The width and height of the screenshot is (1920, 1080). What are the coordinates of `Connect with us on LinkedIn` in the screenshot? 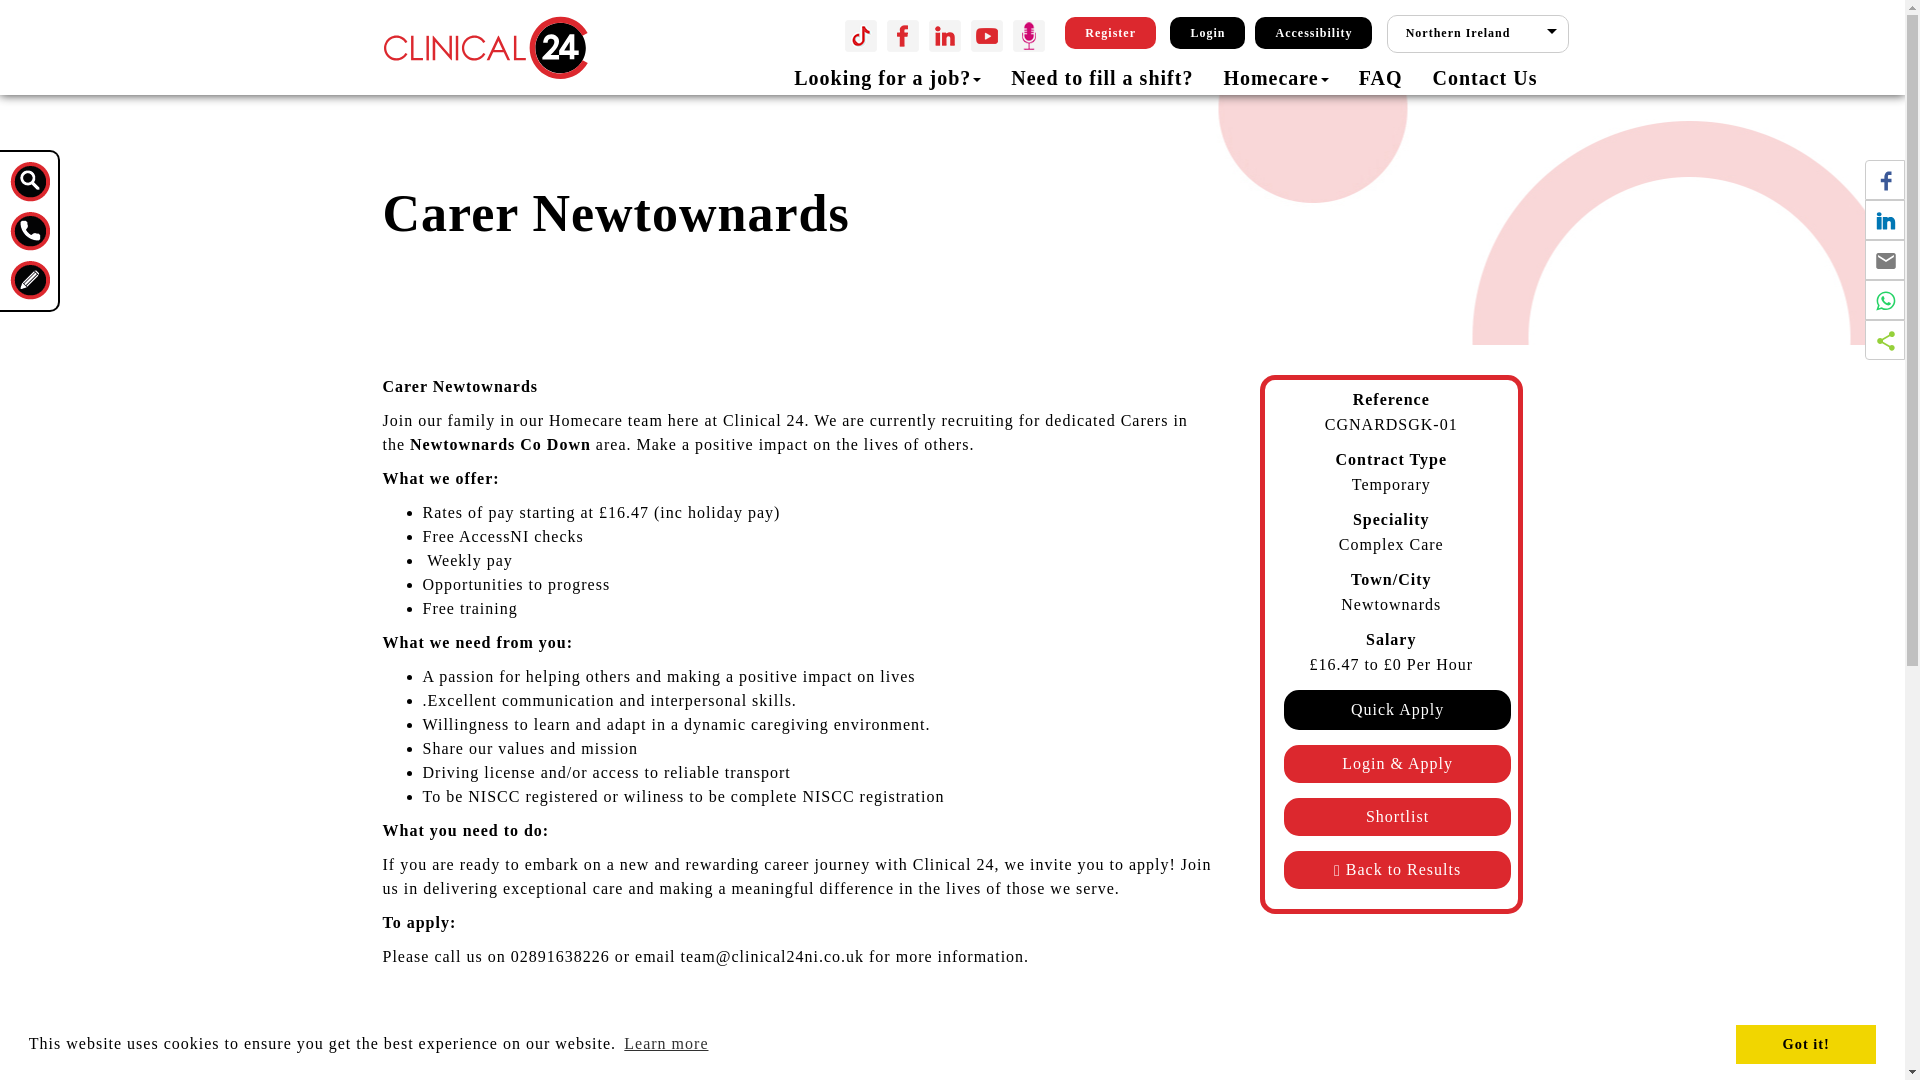 It's located at (945, 36).